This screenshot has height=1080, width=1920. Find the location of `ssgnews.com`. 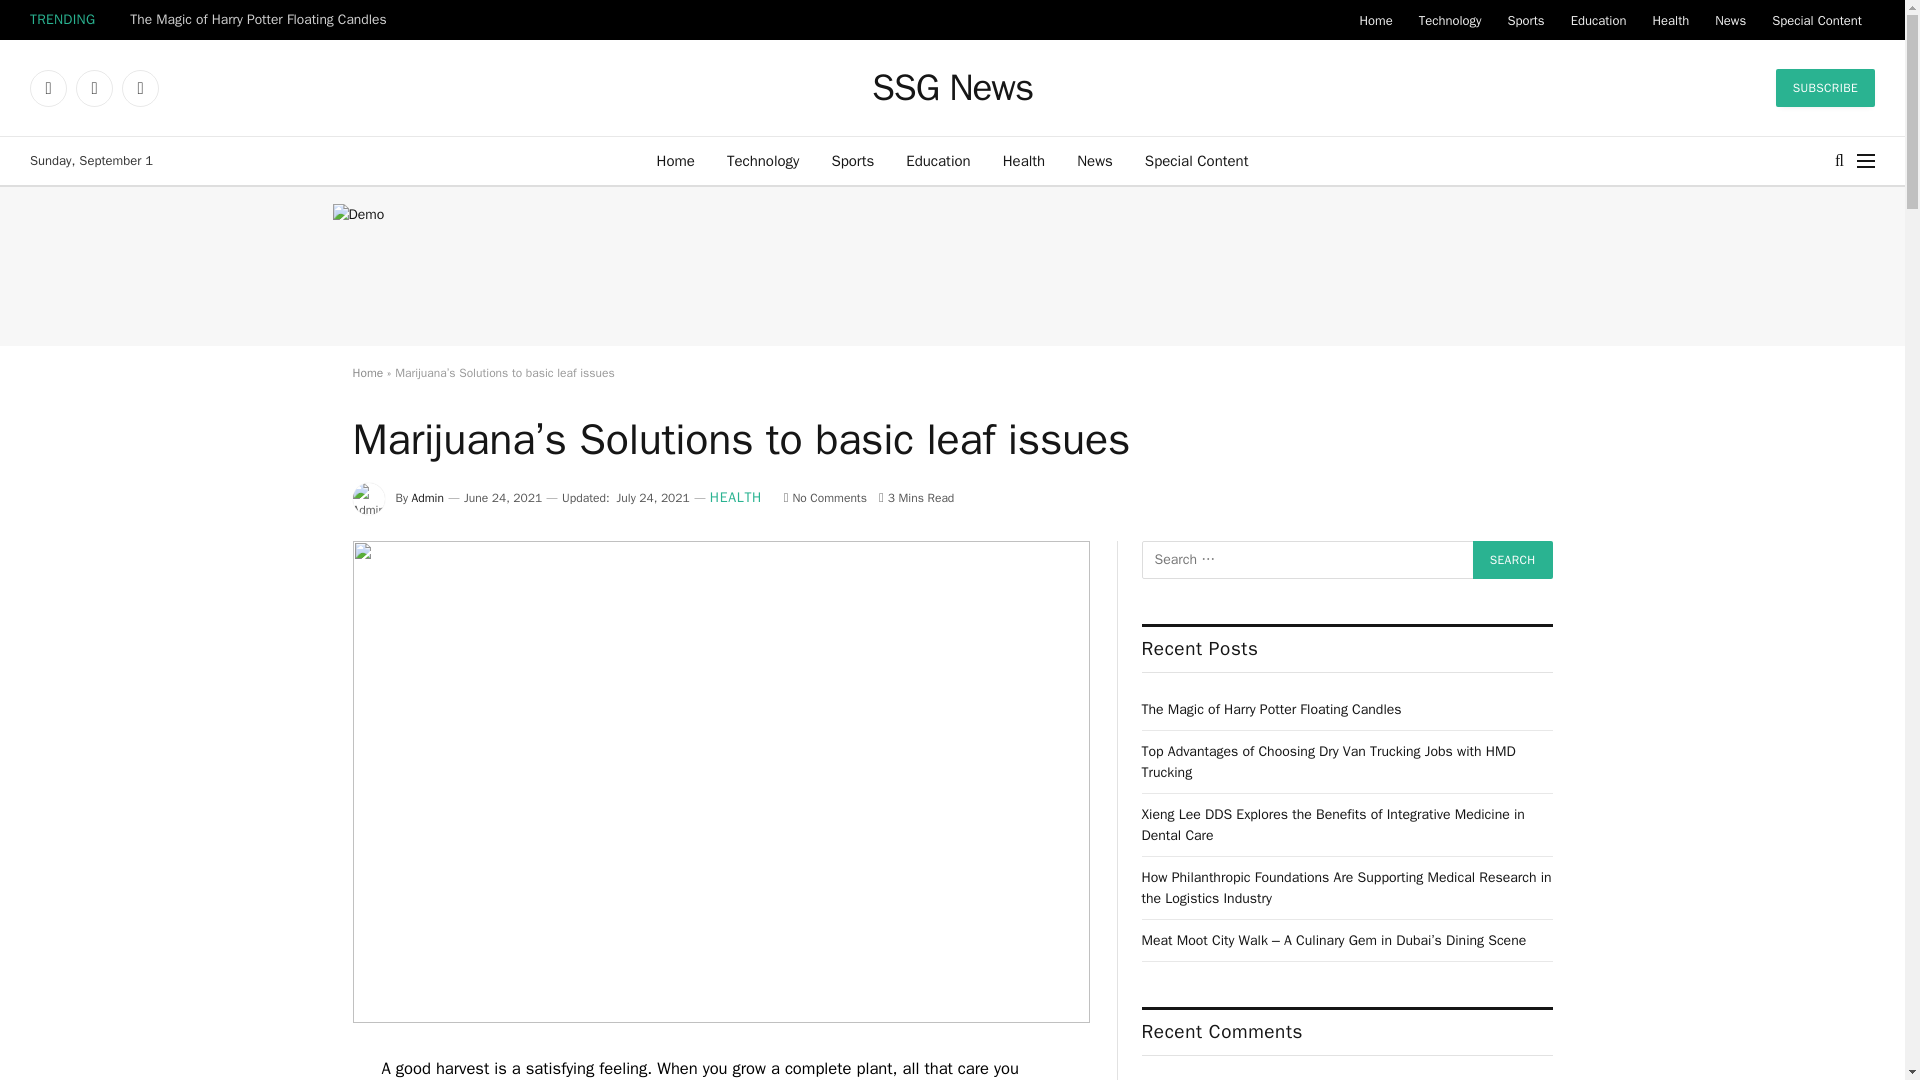

ssgnews.com is located at coordinates (952, 88).